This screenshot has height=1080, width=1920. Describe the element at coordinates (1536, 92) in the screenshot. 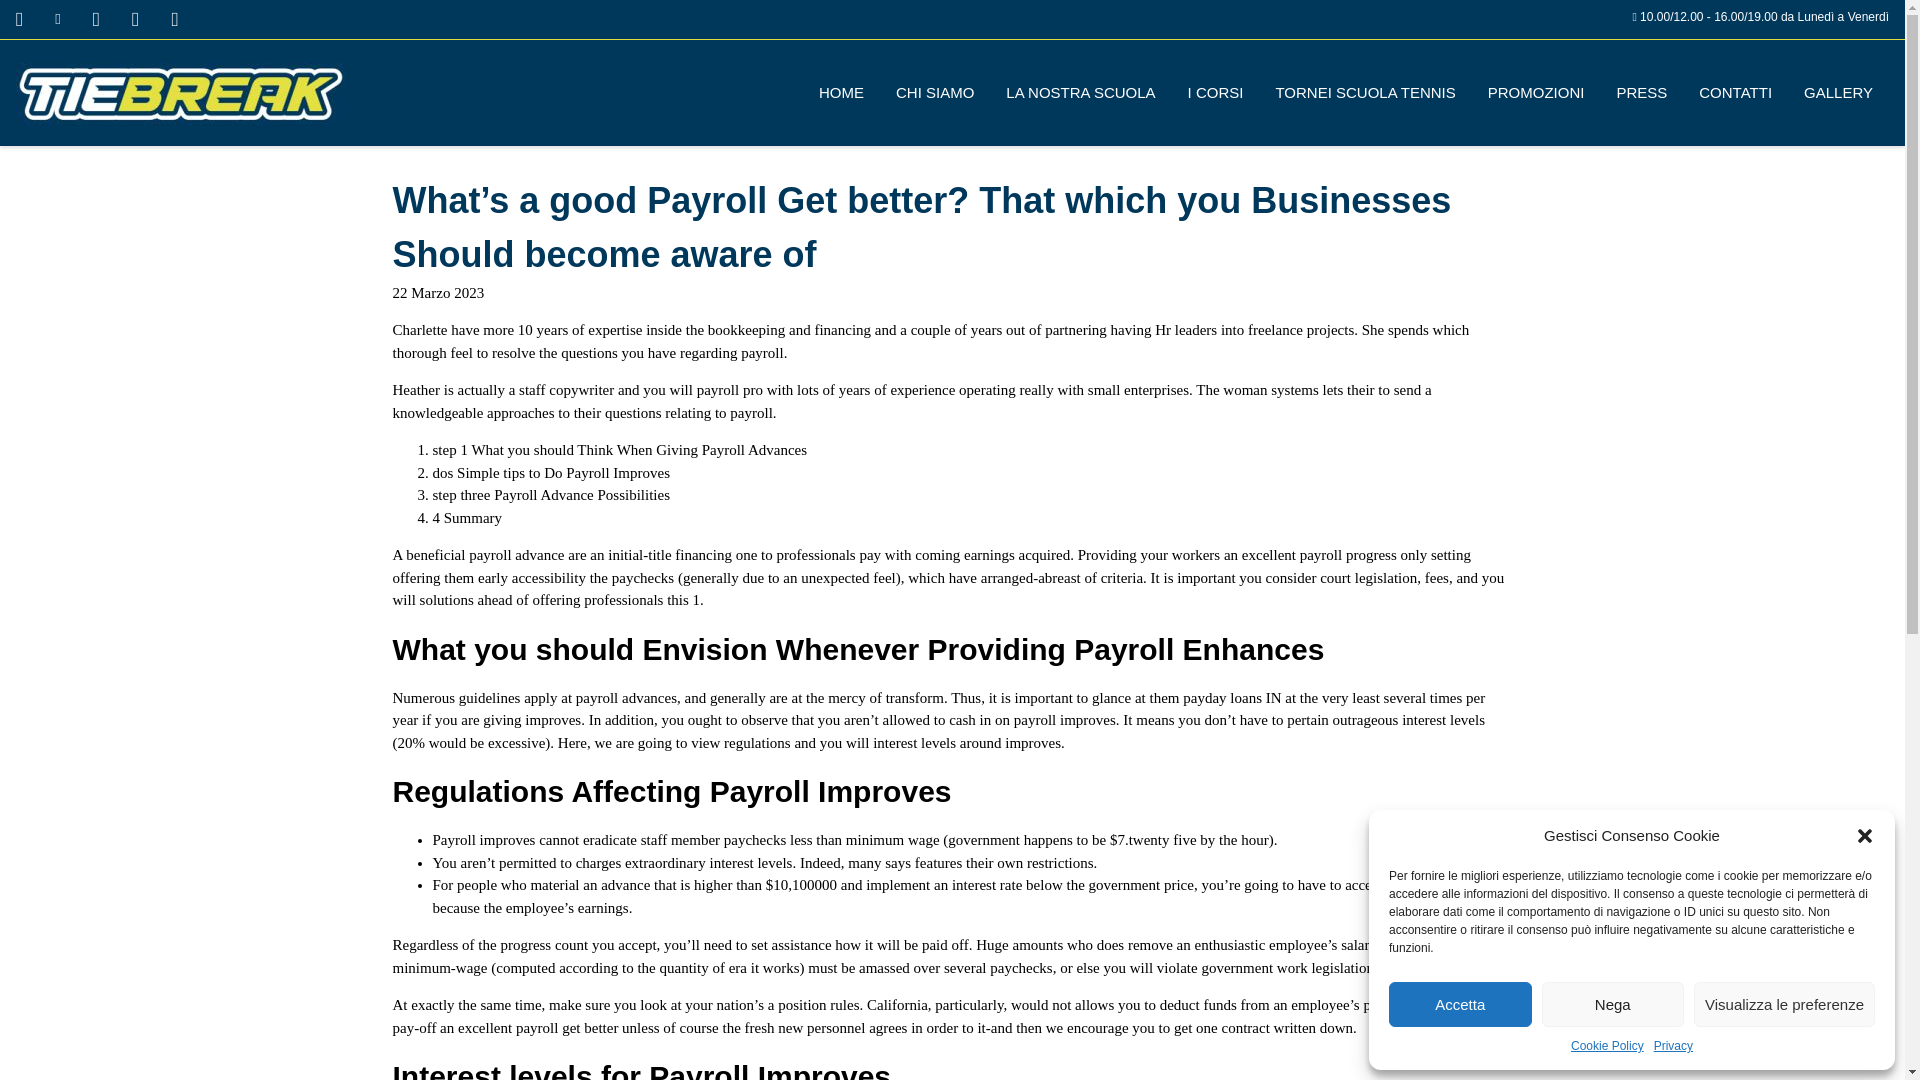

I see `PROMOZIONI` at that location.